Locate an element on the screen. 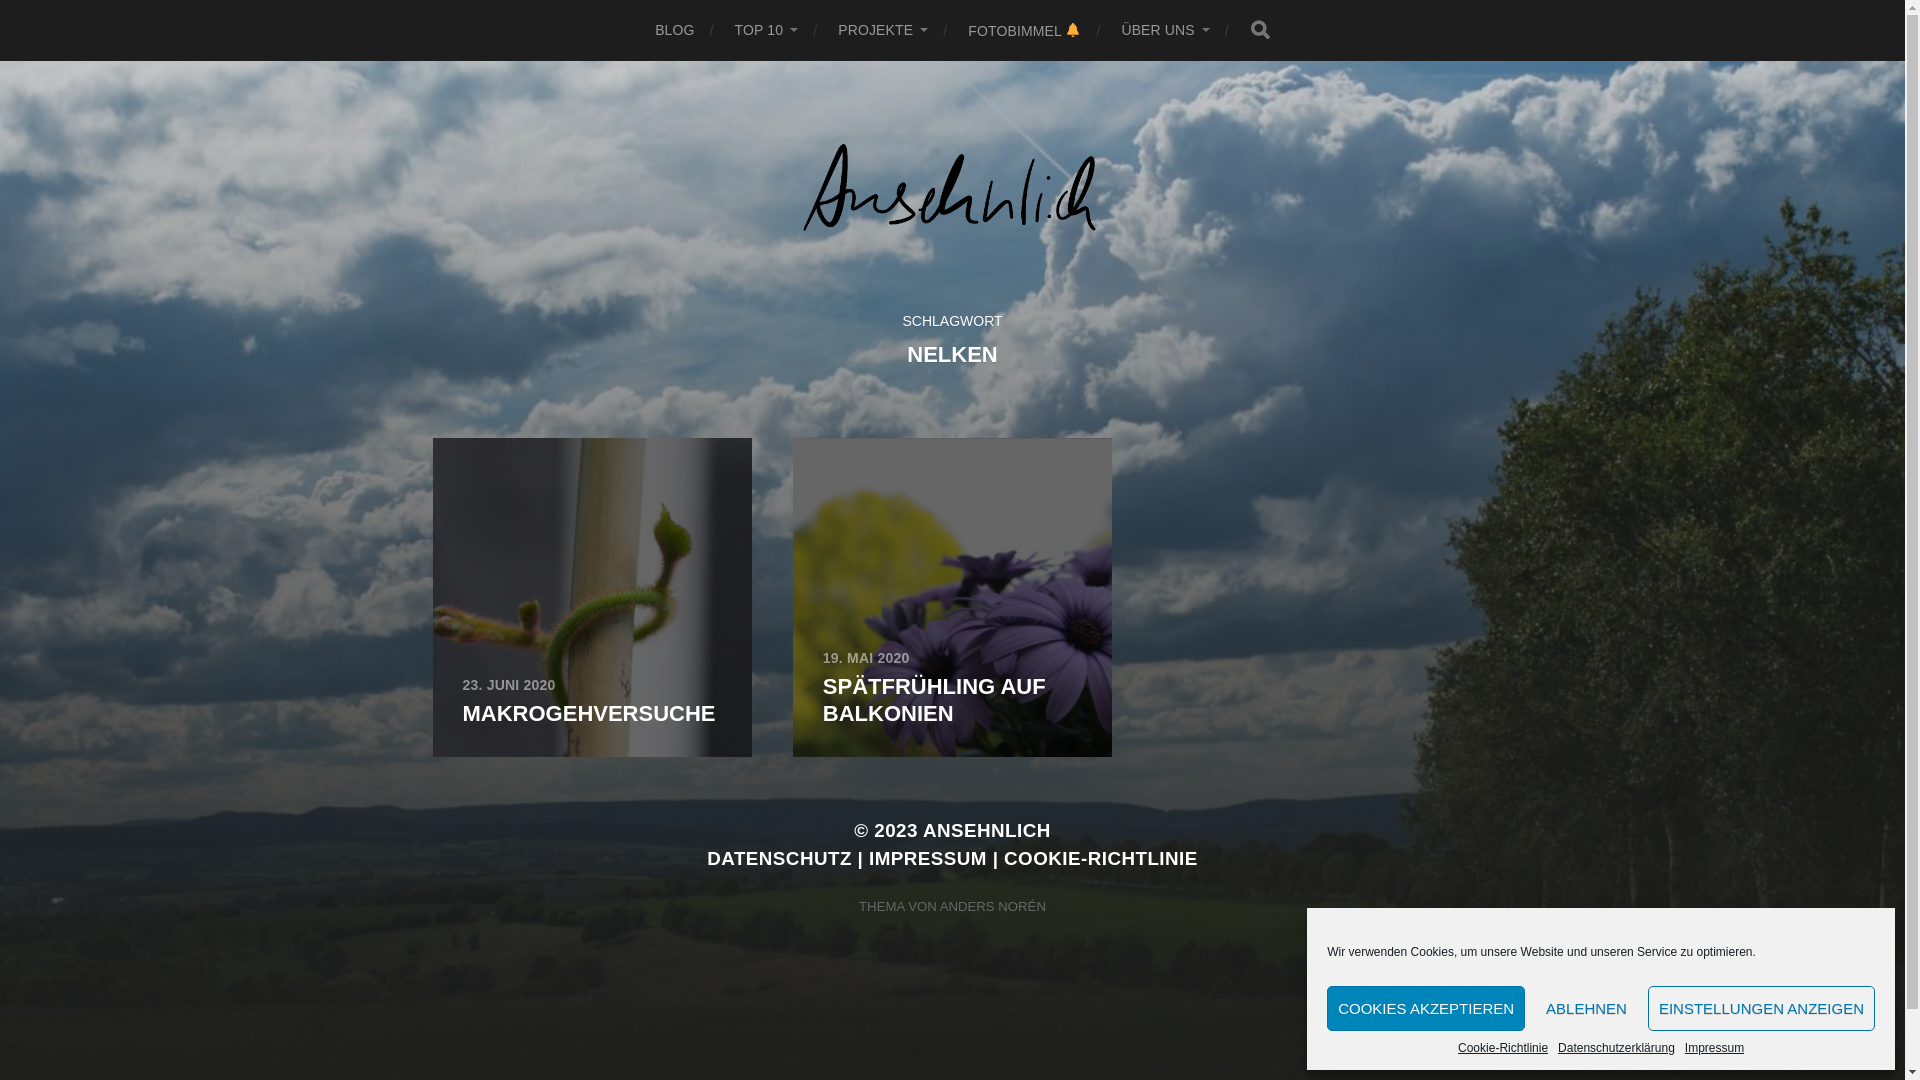  ABLEHNEN is located at coordinates (1586, 1008).